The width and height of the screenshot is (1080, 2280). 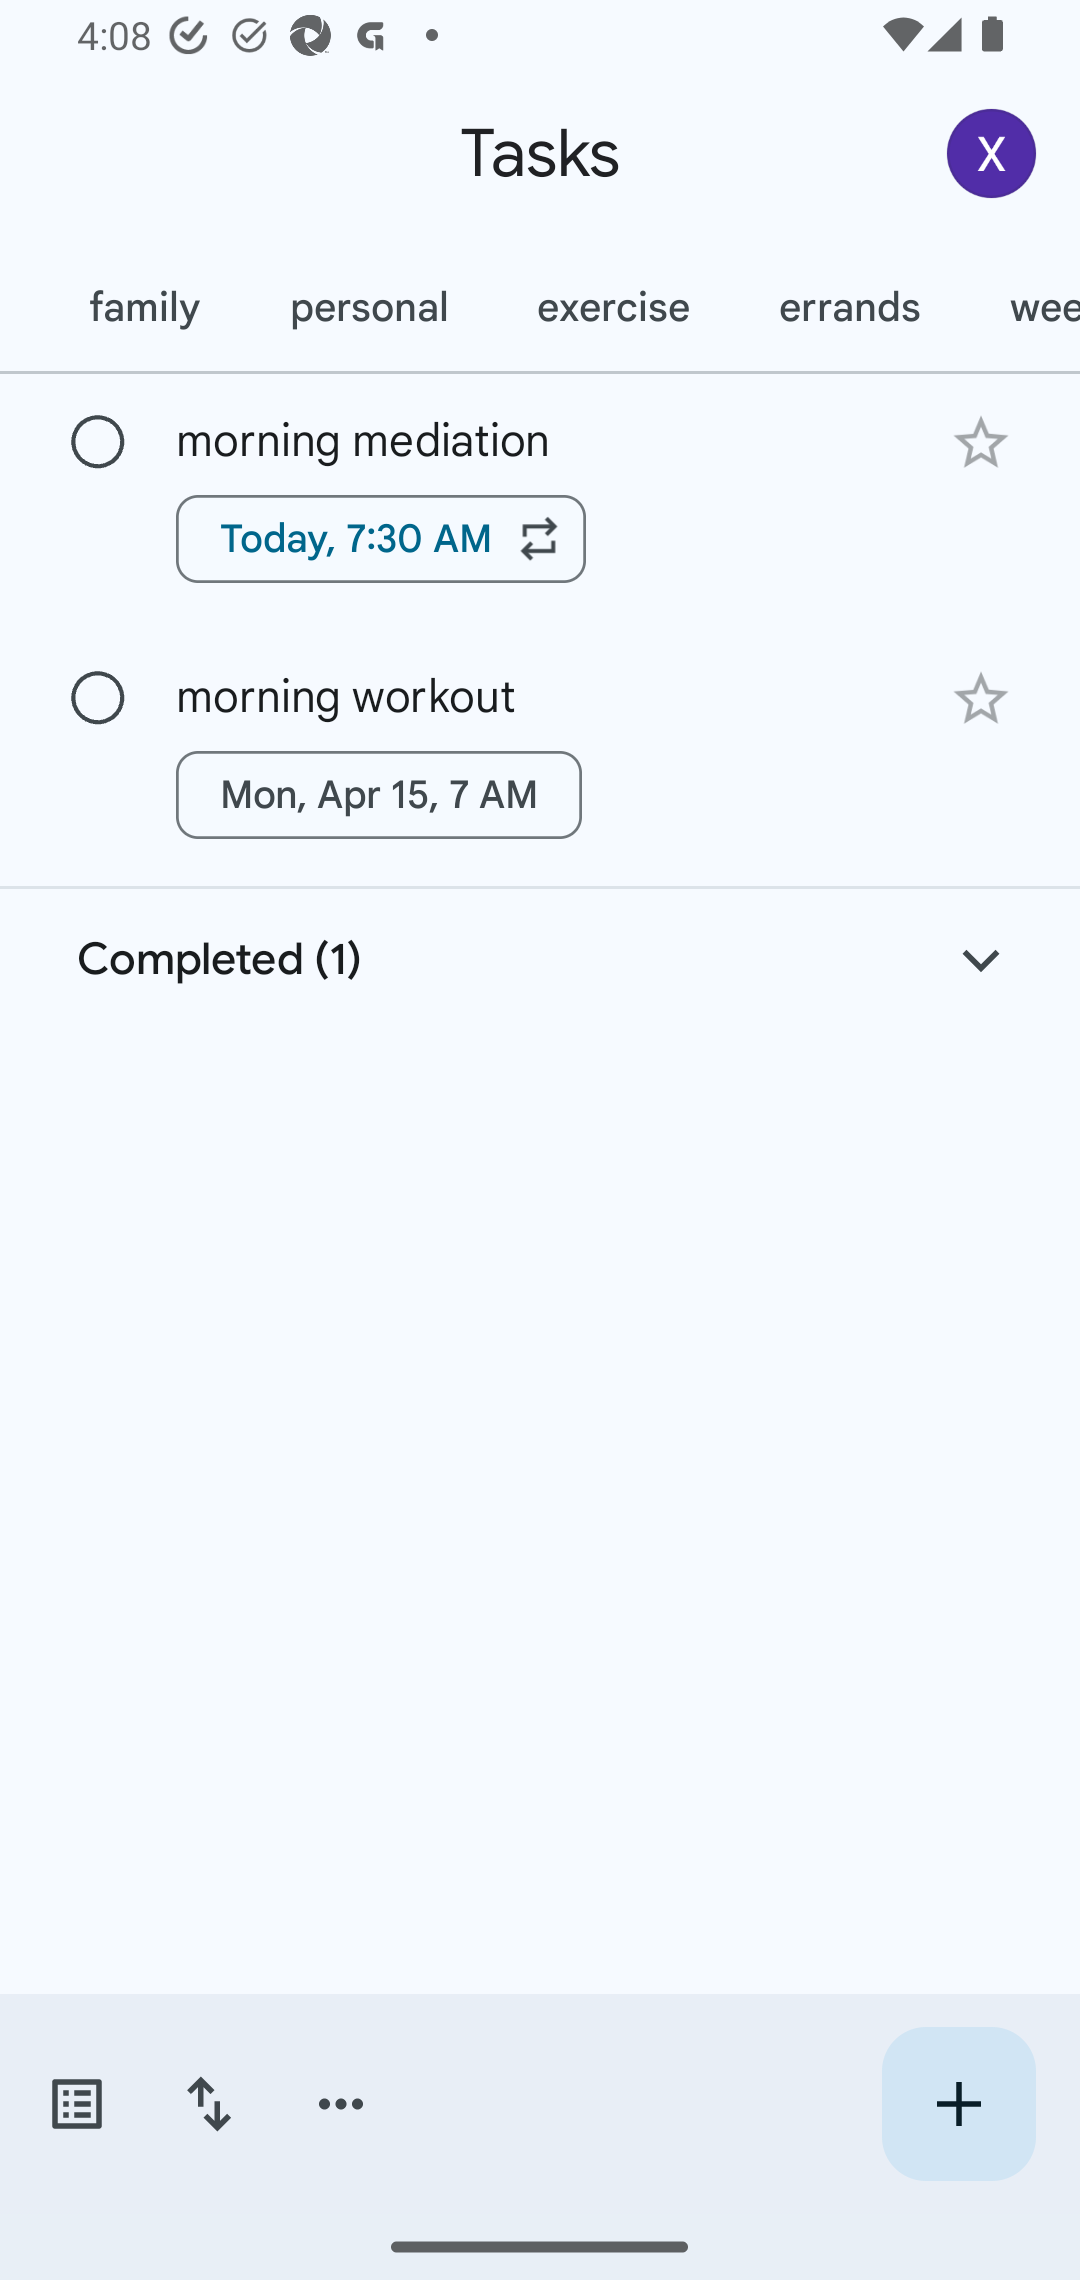 What do you see at coordinates (958, 2104) in the screenshot?
I see `Create new task` at bounding box center [958, 2104].